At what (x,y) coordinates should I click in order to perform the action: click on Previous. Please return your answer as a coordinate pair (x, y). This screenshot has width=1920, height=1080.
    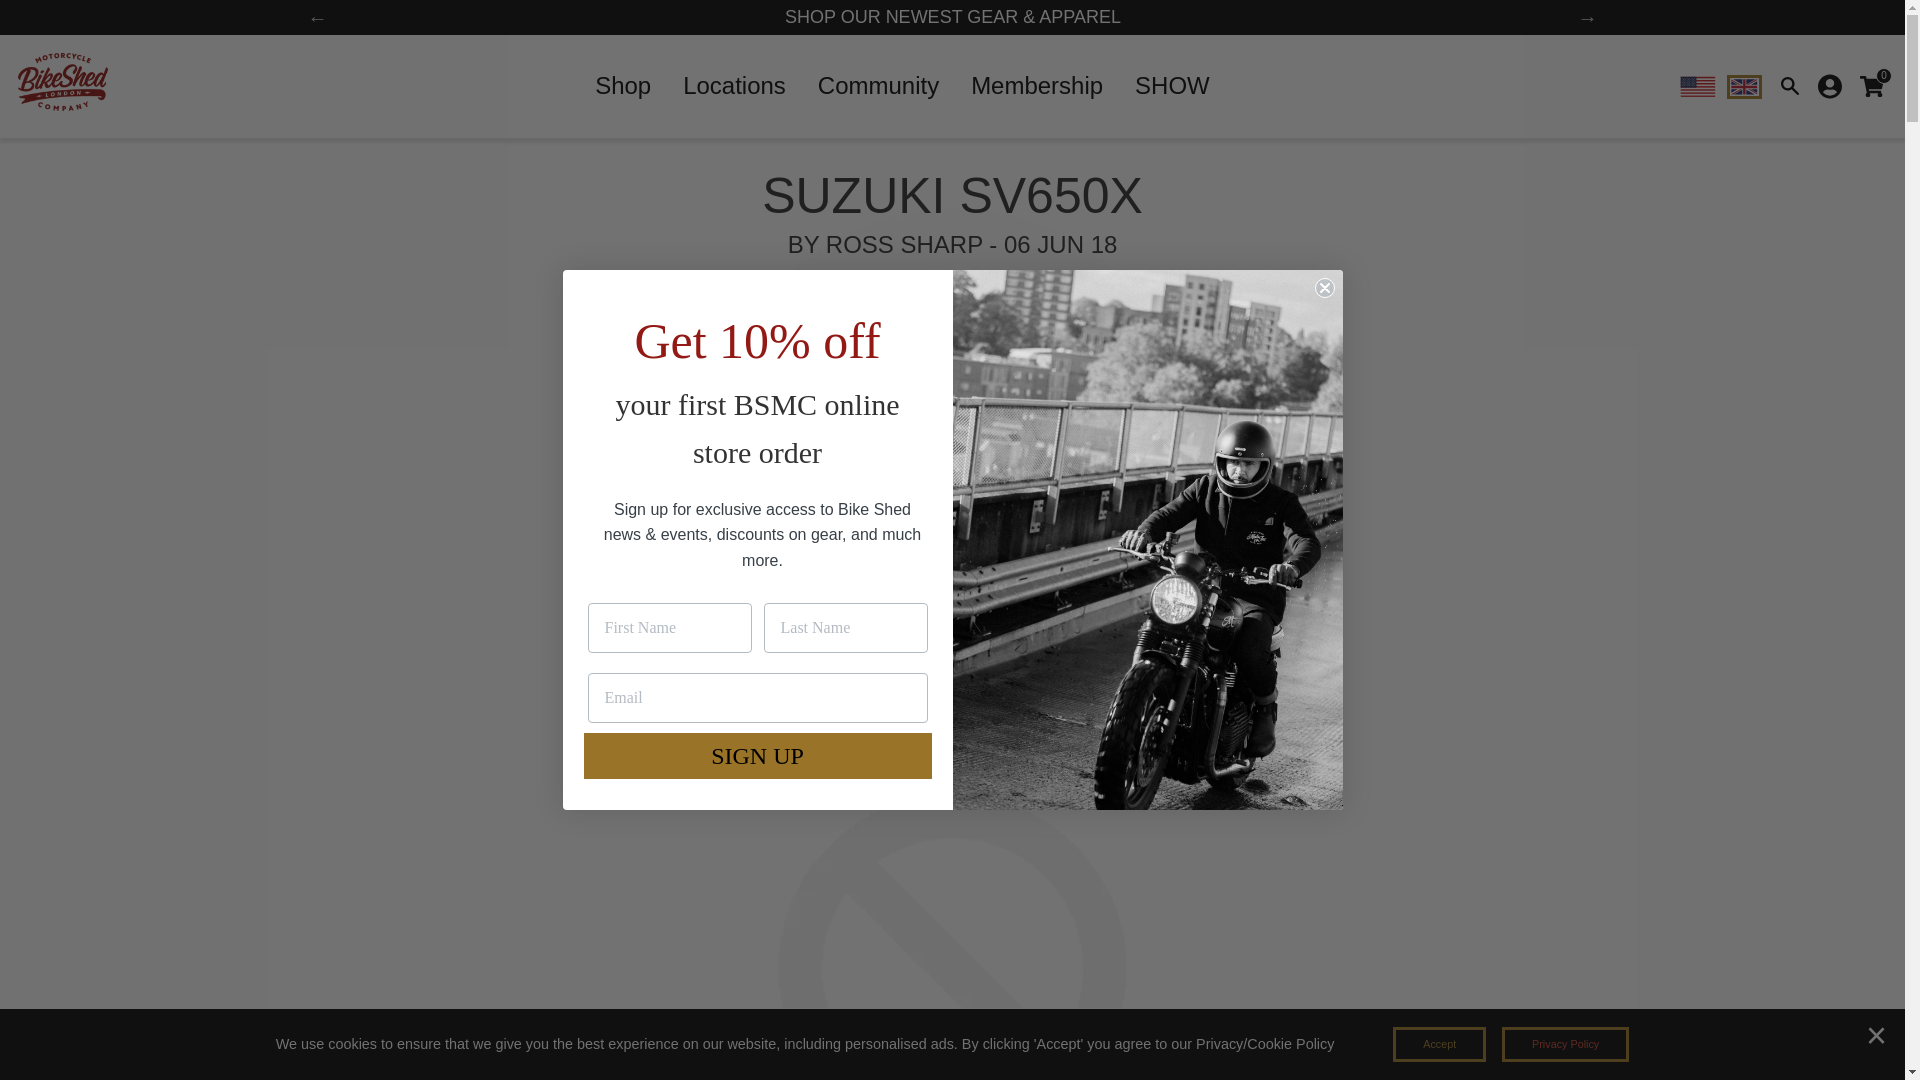
    Looking at the image, I should click on (316, 18).